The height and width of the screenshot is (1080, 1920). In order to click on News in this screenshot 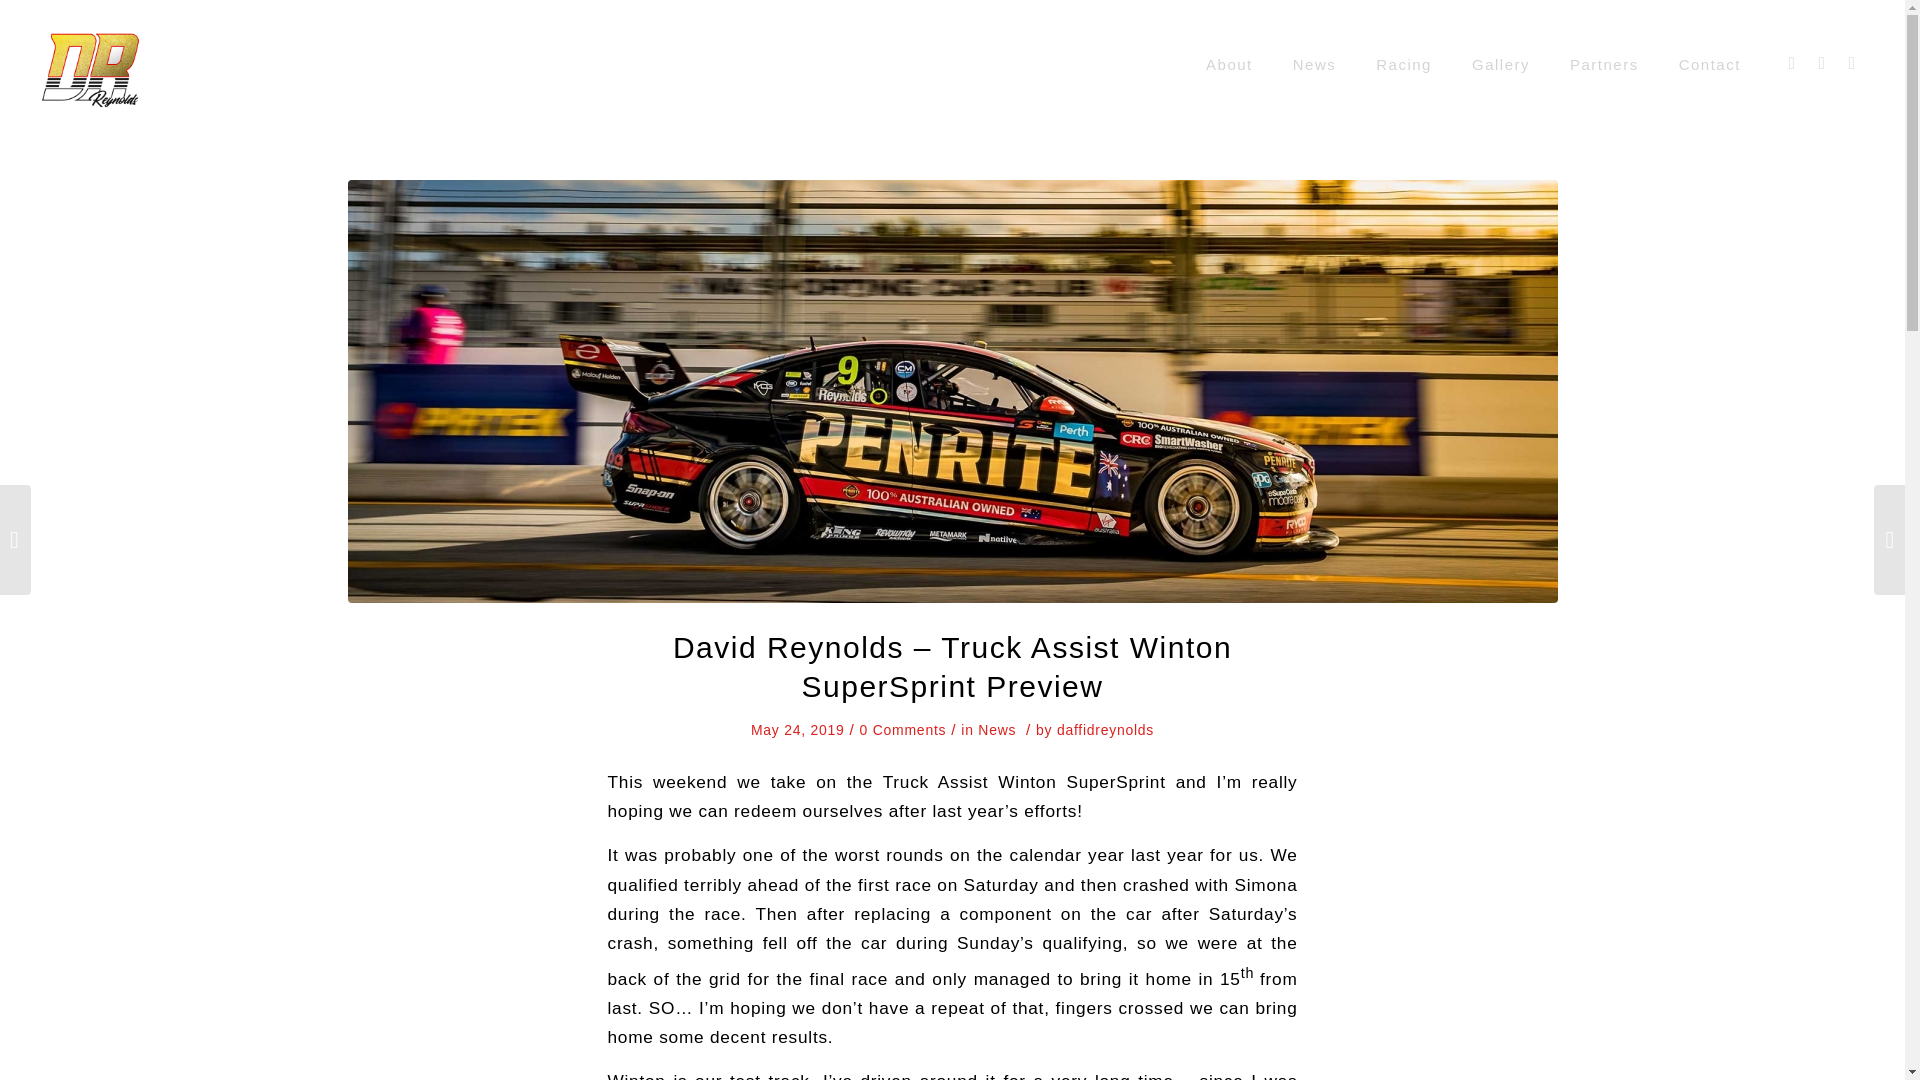, I will do `click(1314, 65)`.